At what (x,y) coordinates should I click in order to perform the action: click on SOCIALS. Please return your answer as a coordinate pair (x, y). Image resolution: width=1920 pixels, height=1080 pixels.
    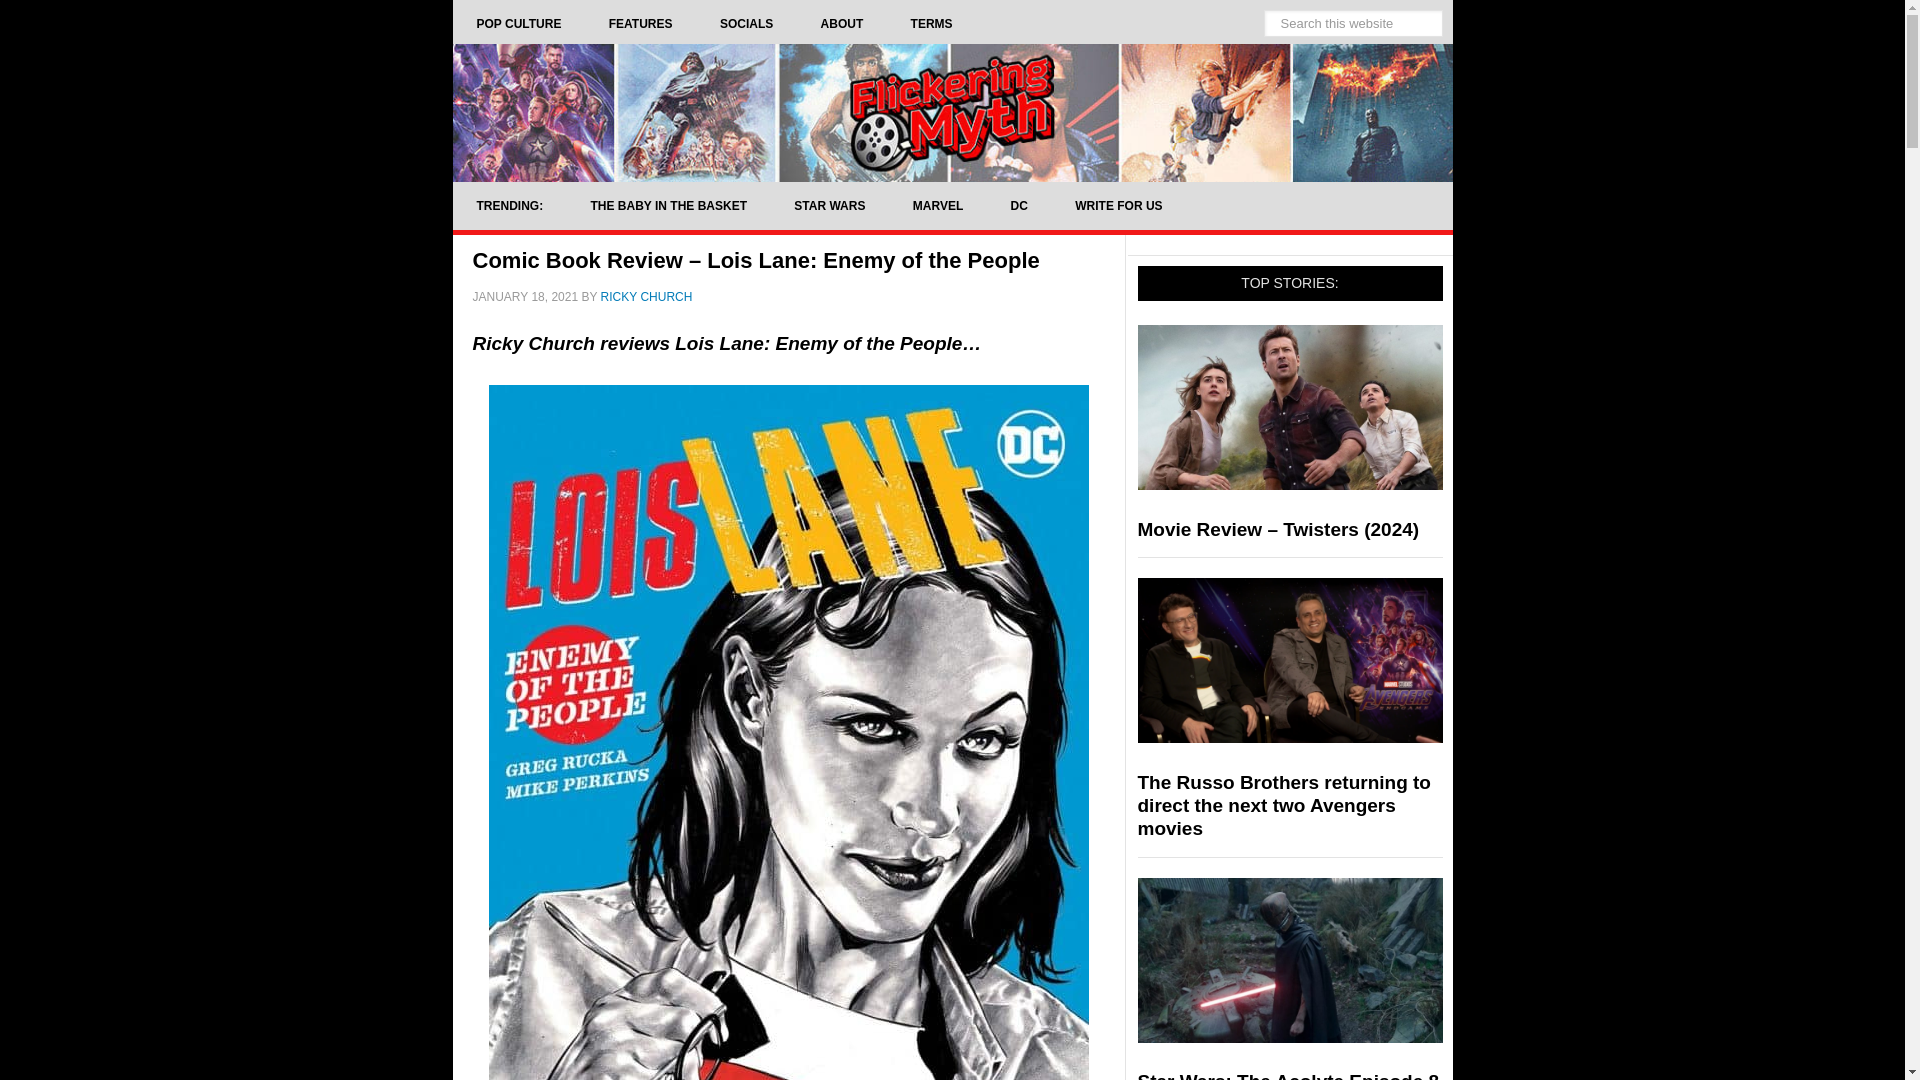
    Looking at the image, I should click on (746, 24).